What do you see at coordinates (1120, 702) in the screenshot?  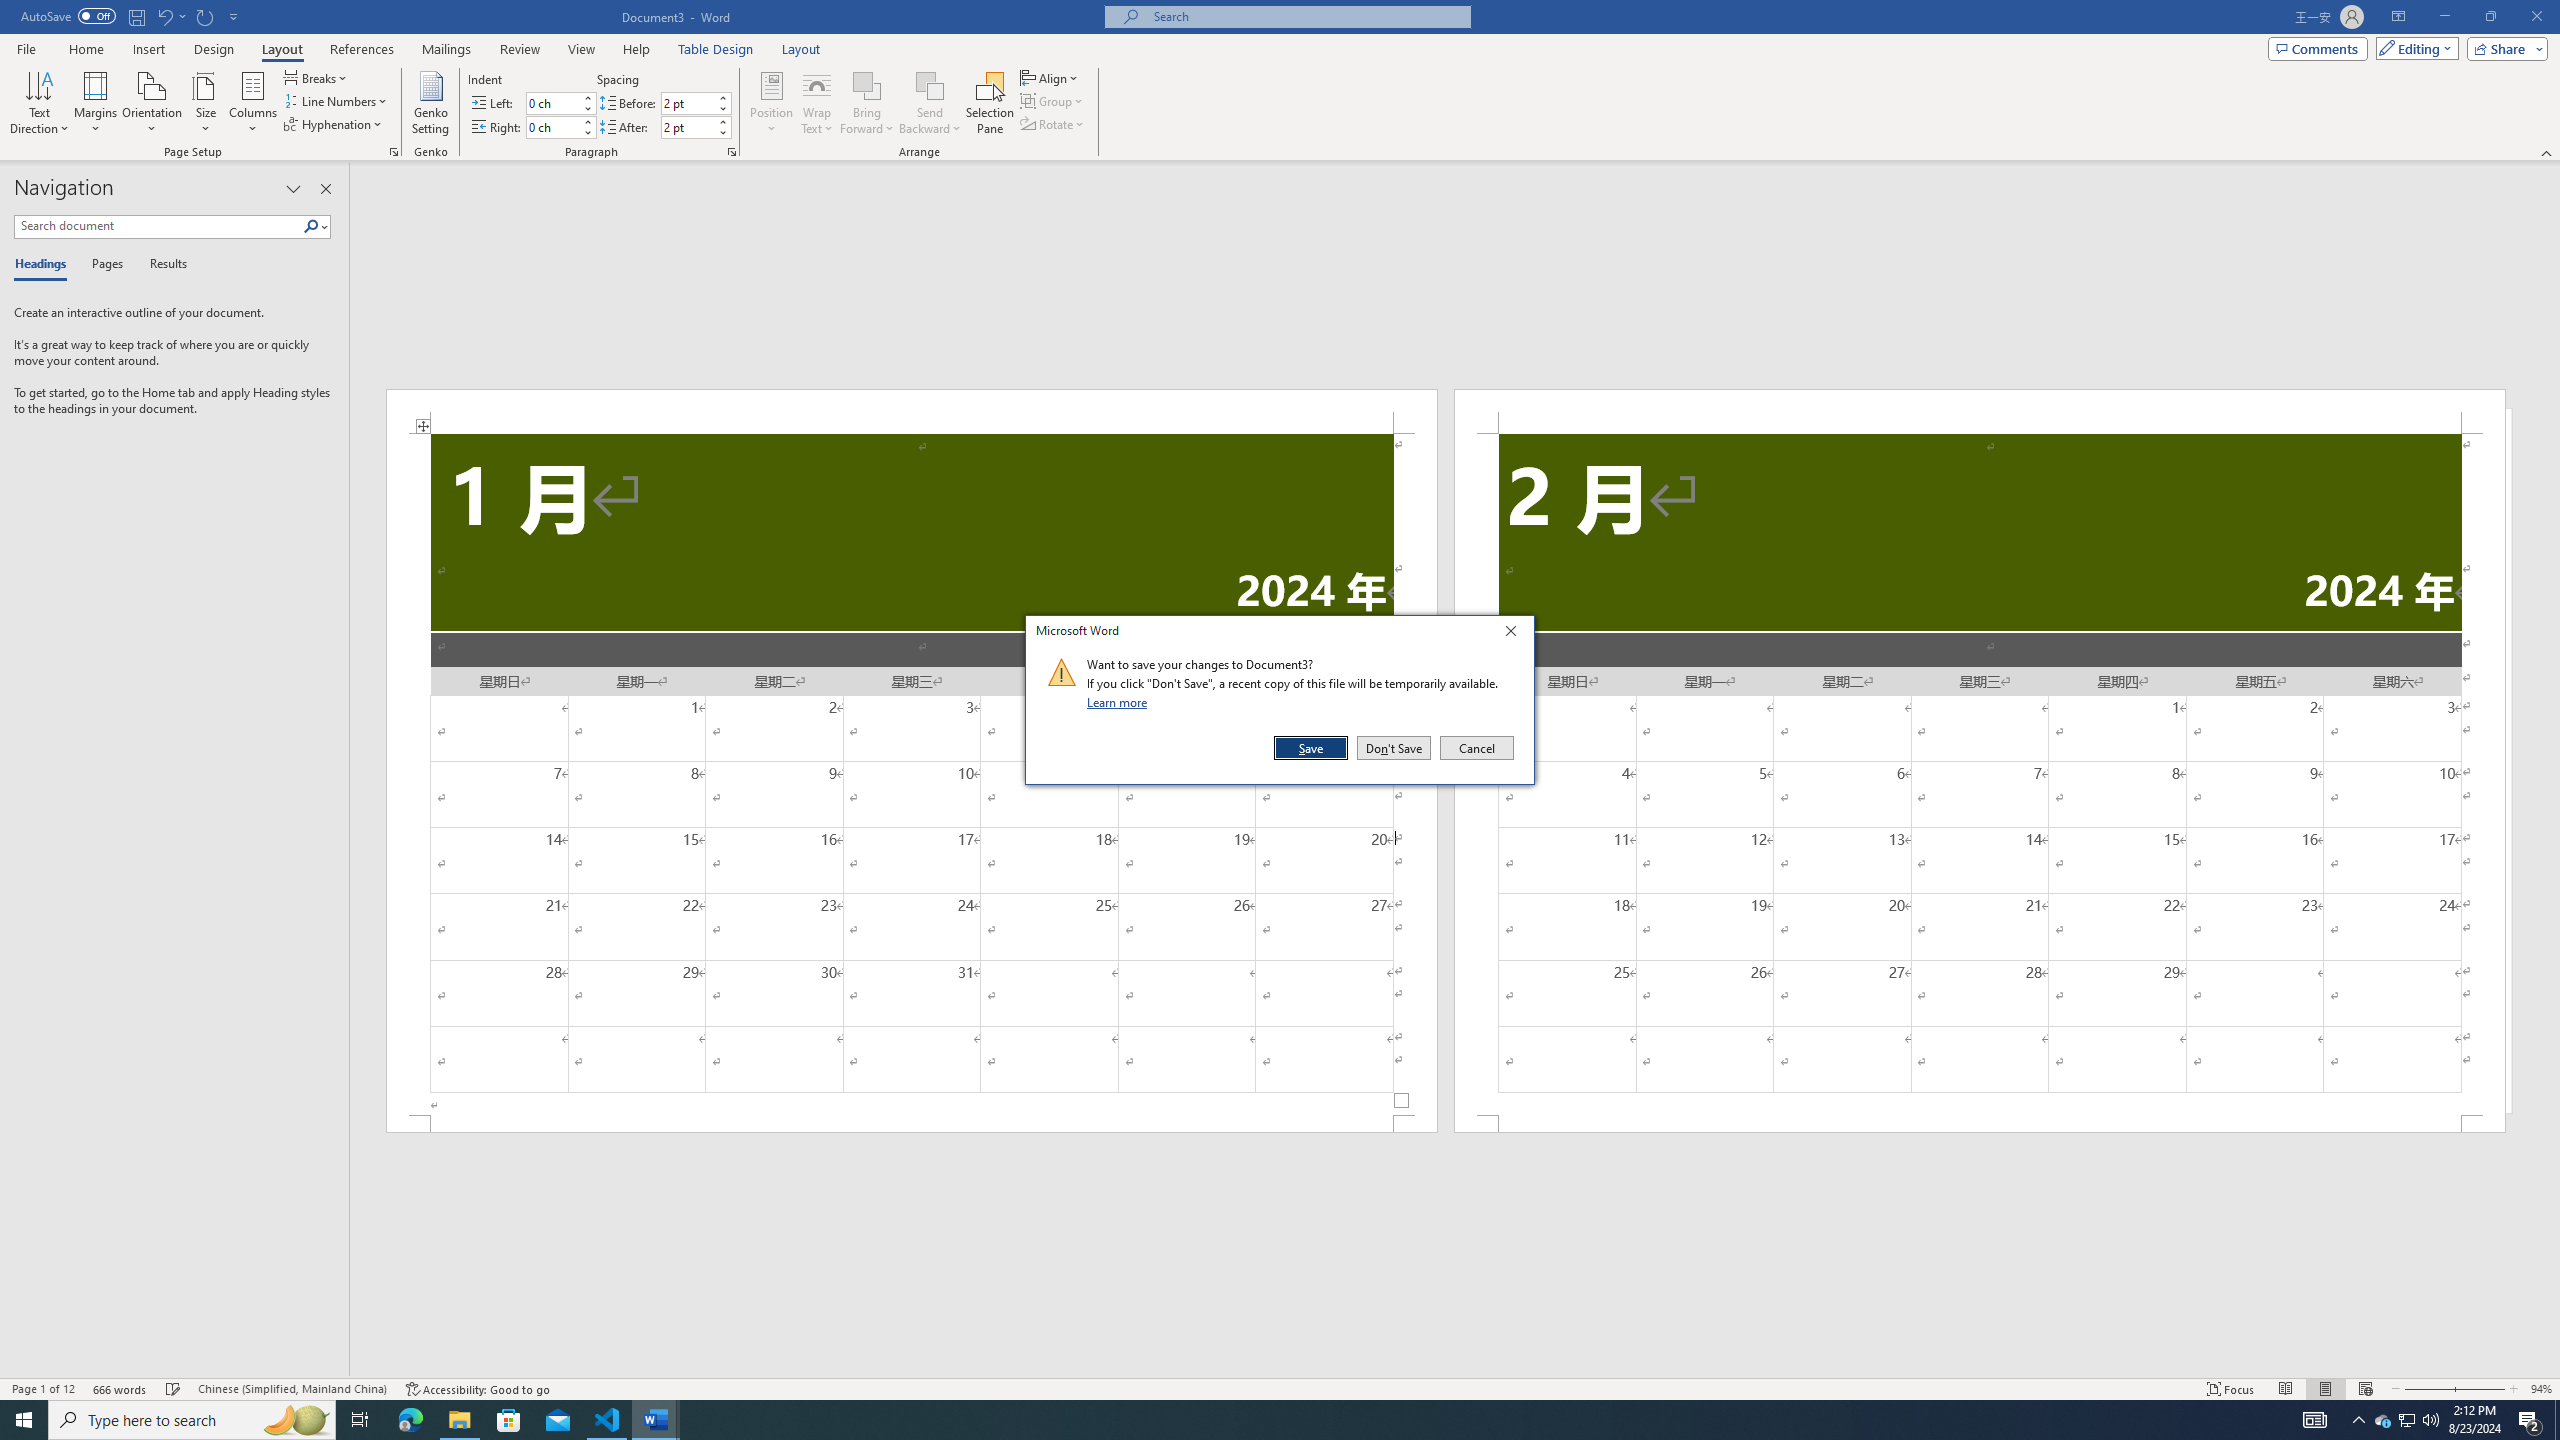 I see `Learn more` at bounding box center [1120, 702].